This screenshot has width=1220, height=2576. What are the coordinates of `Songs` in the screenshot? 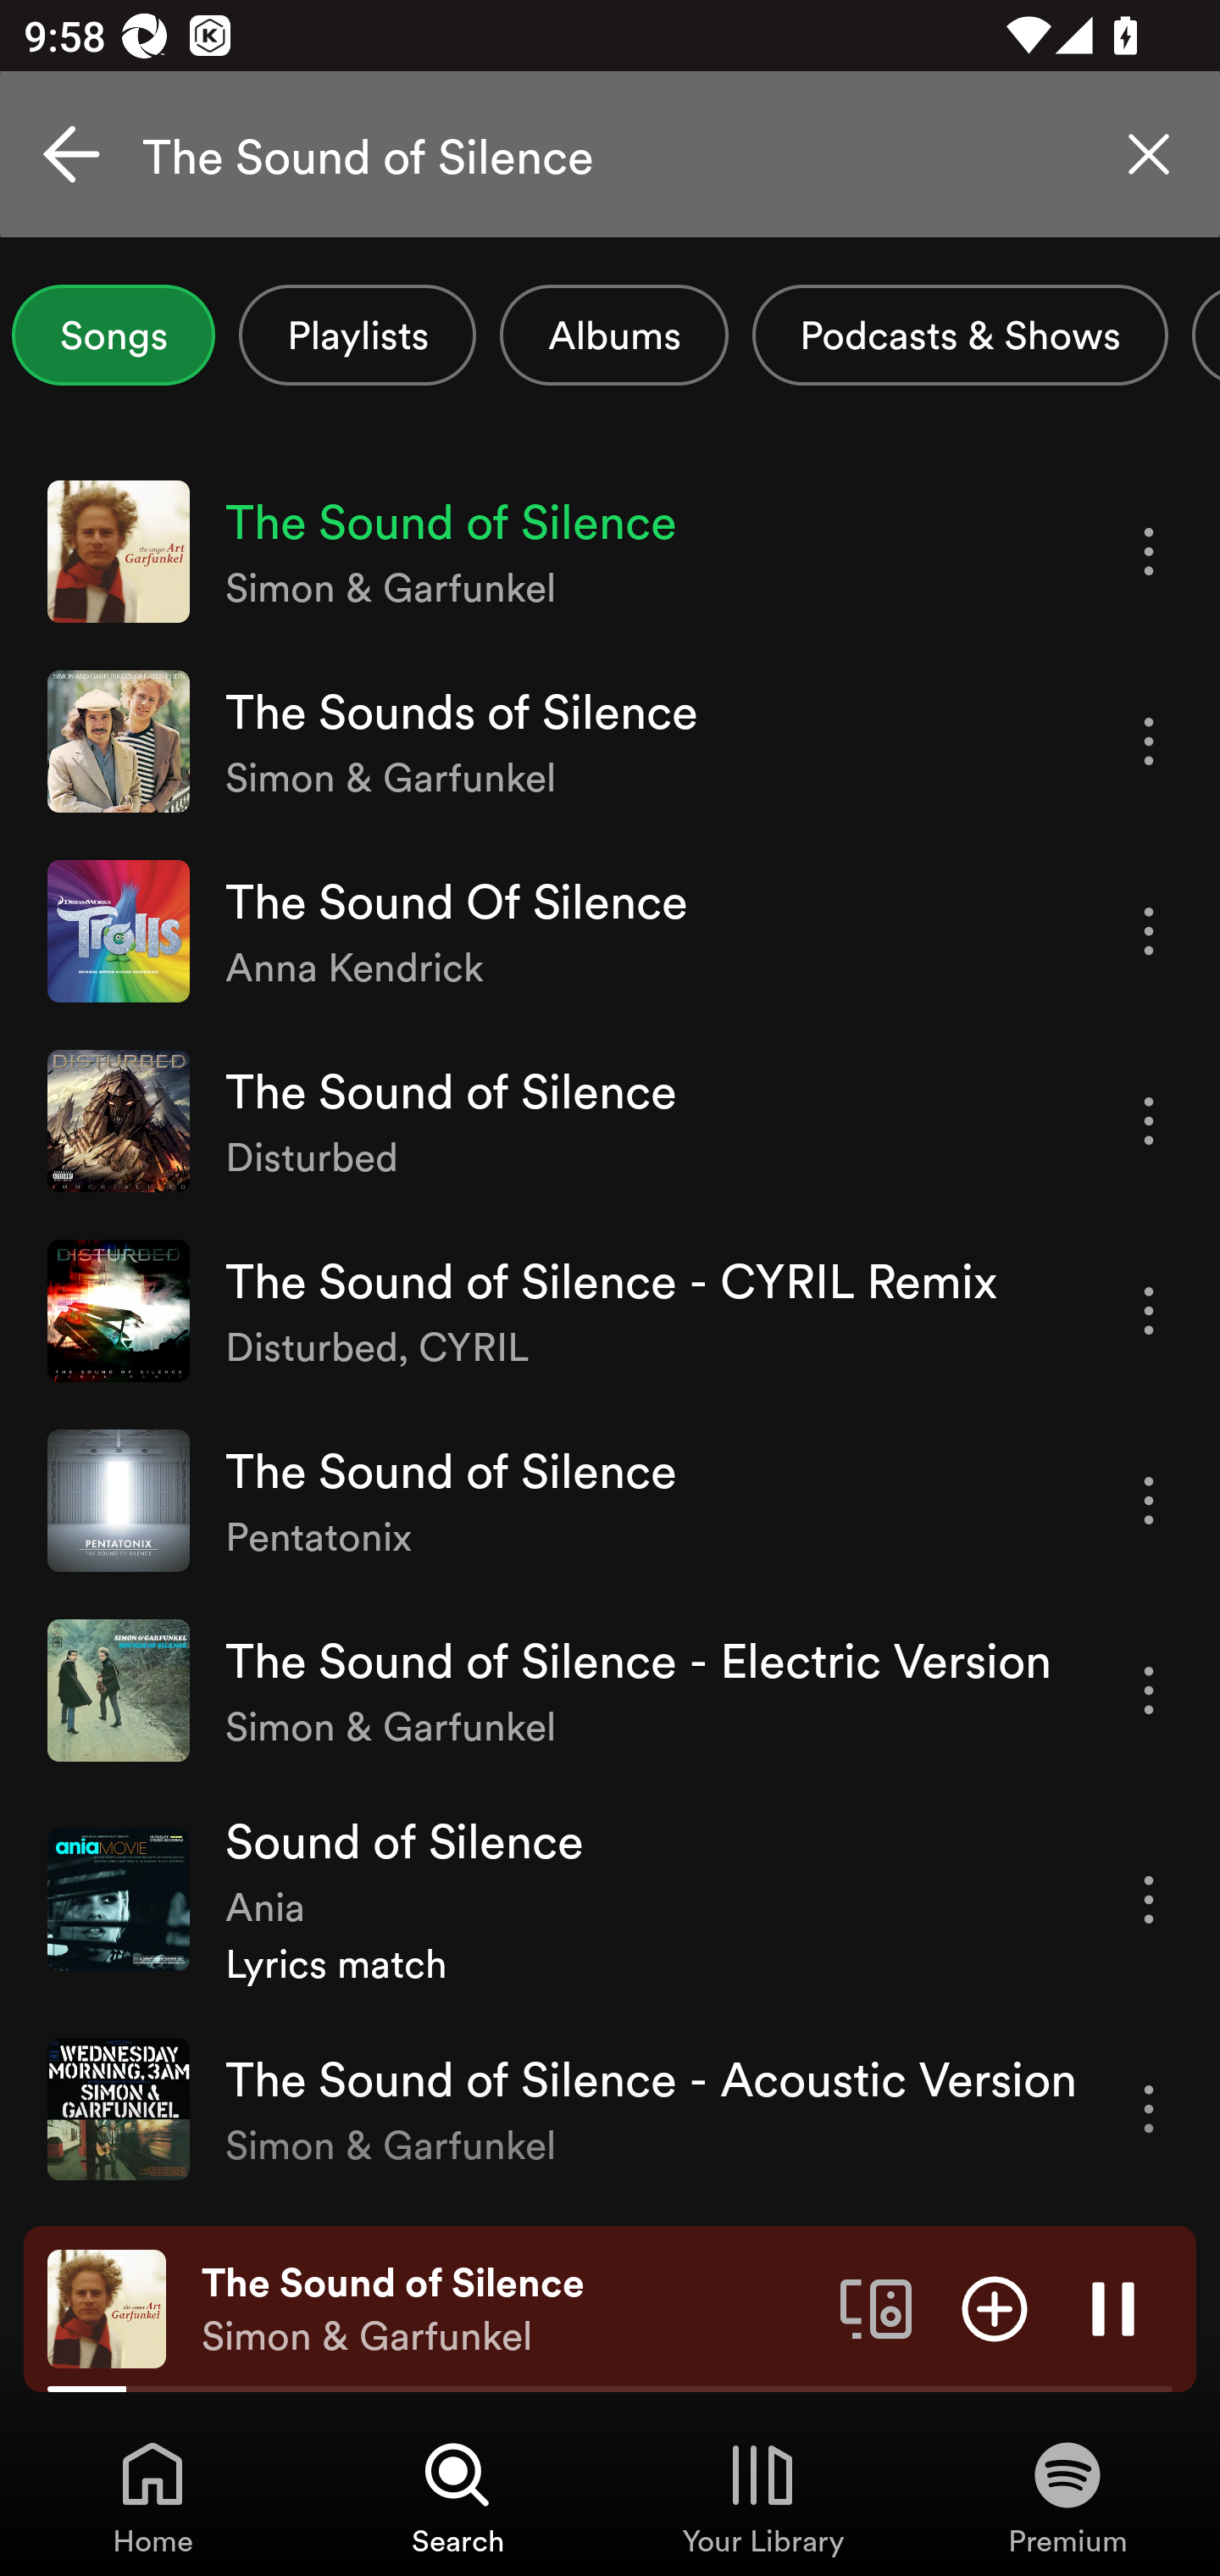 It's located at (114, 335).